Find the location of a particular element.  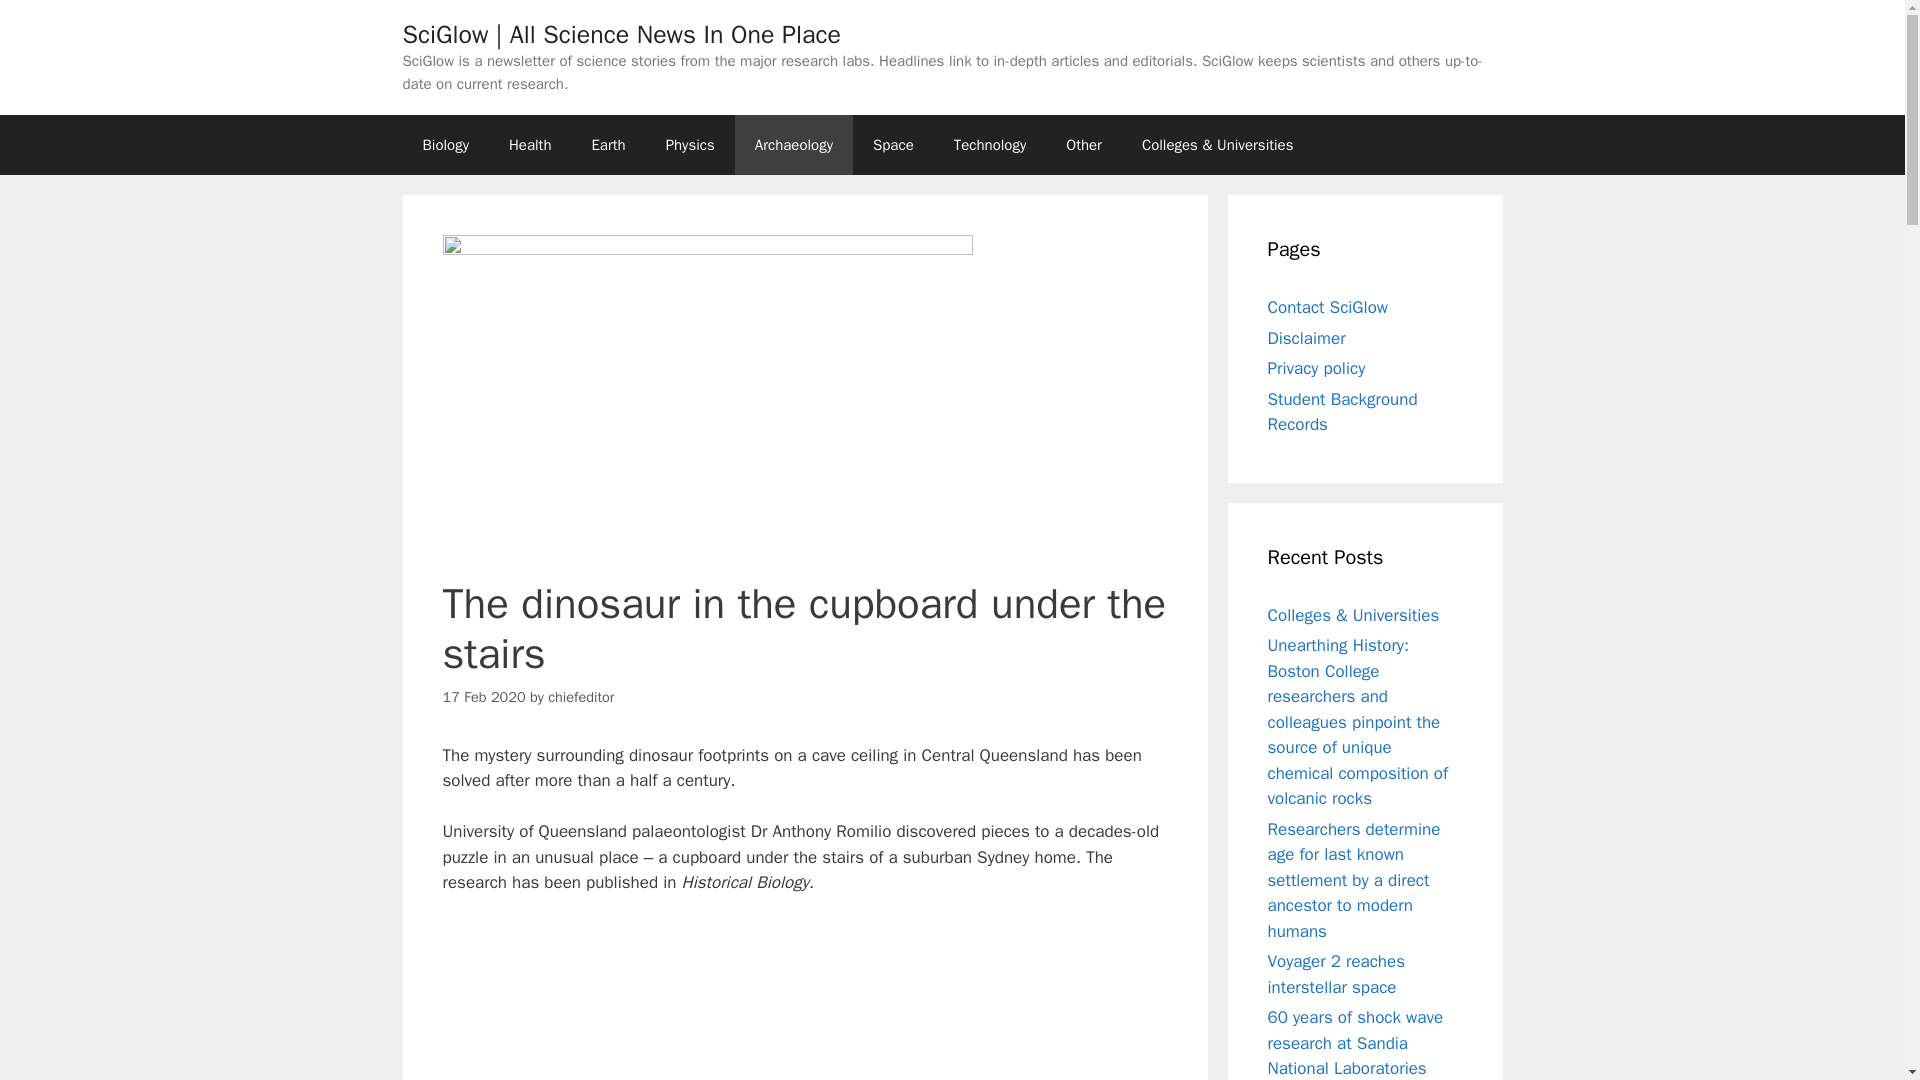

Biology is located at coordinates (444, 144).